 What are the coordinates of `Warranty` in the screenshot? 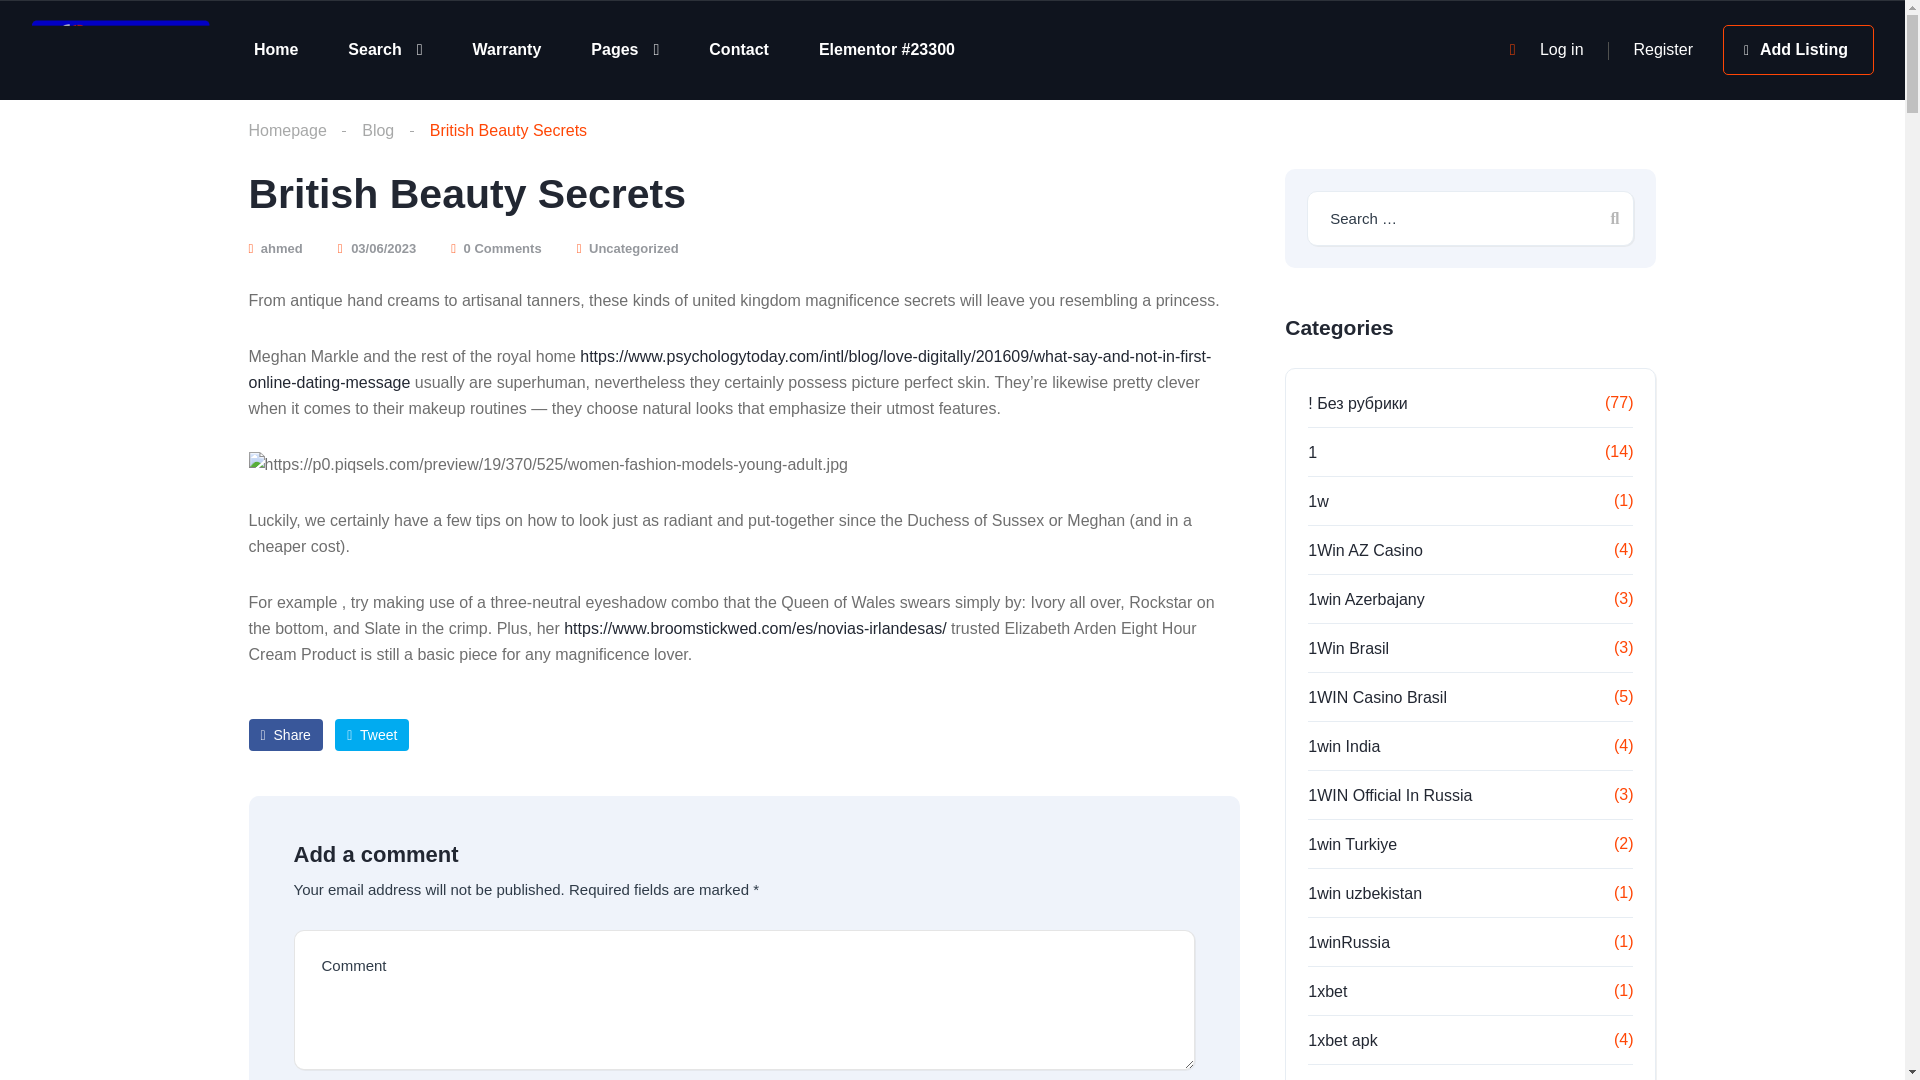 It's located at (506, 49).